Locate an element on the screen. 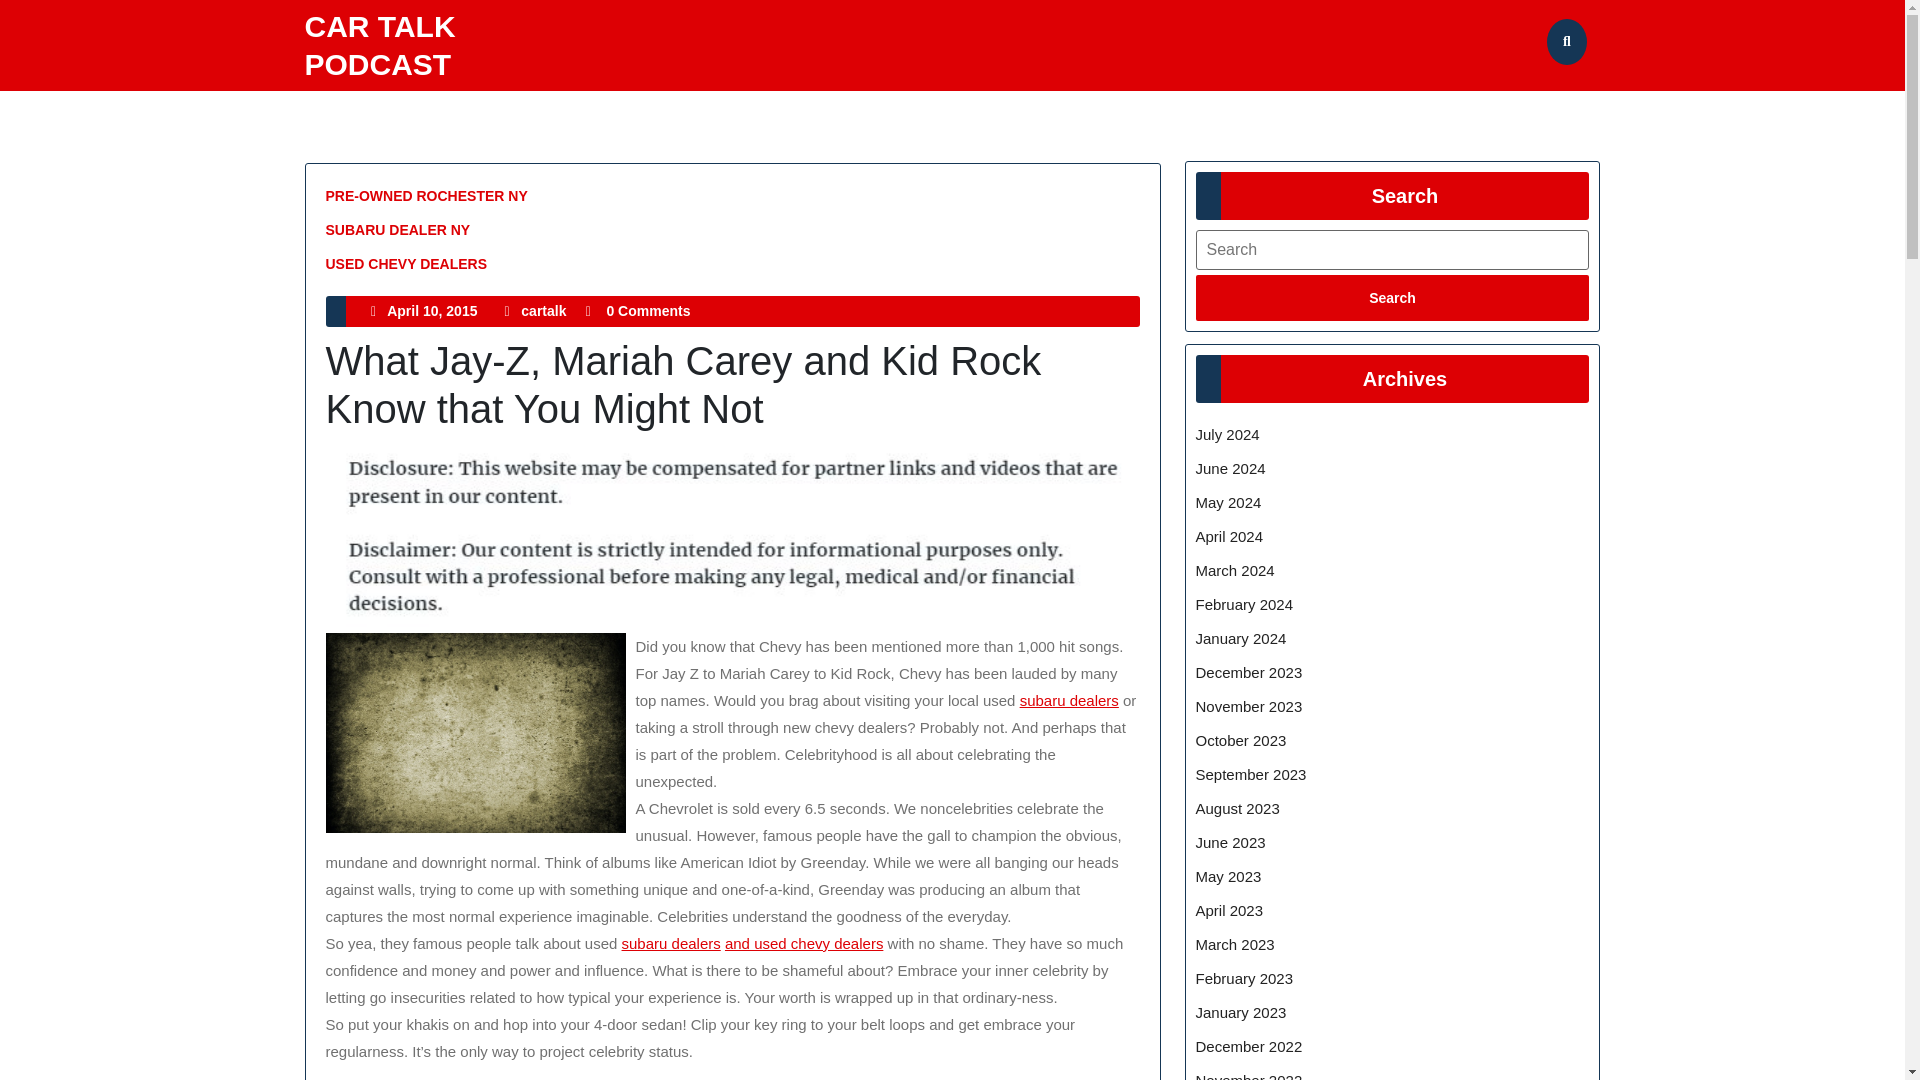 This screenshot has height=1080, width=1920. CAR TALK PODCAST is located at coordinates (379, 45).